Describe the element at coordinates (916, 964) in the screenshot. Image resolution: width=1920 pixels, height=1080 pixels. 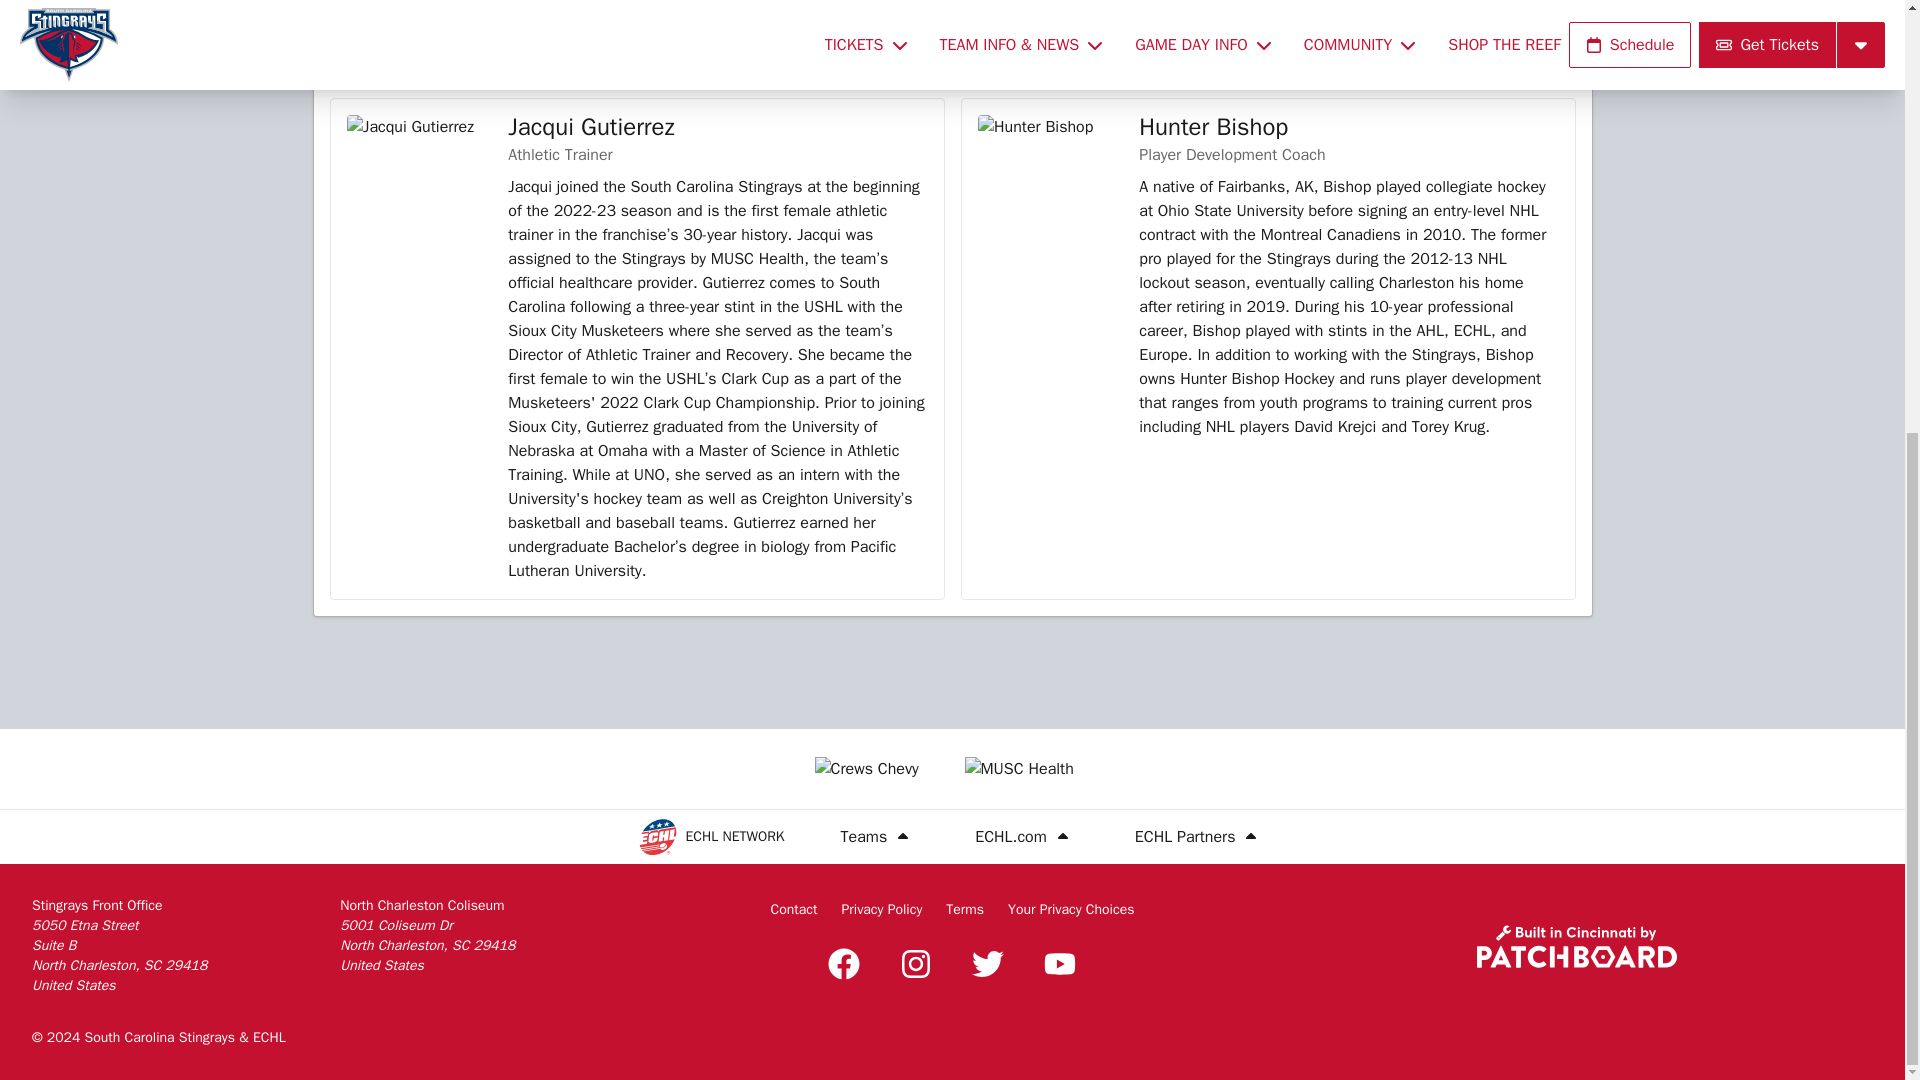
I see `Instagram` at that location.